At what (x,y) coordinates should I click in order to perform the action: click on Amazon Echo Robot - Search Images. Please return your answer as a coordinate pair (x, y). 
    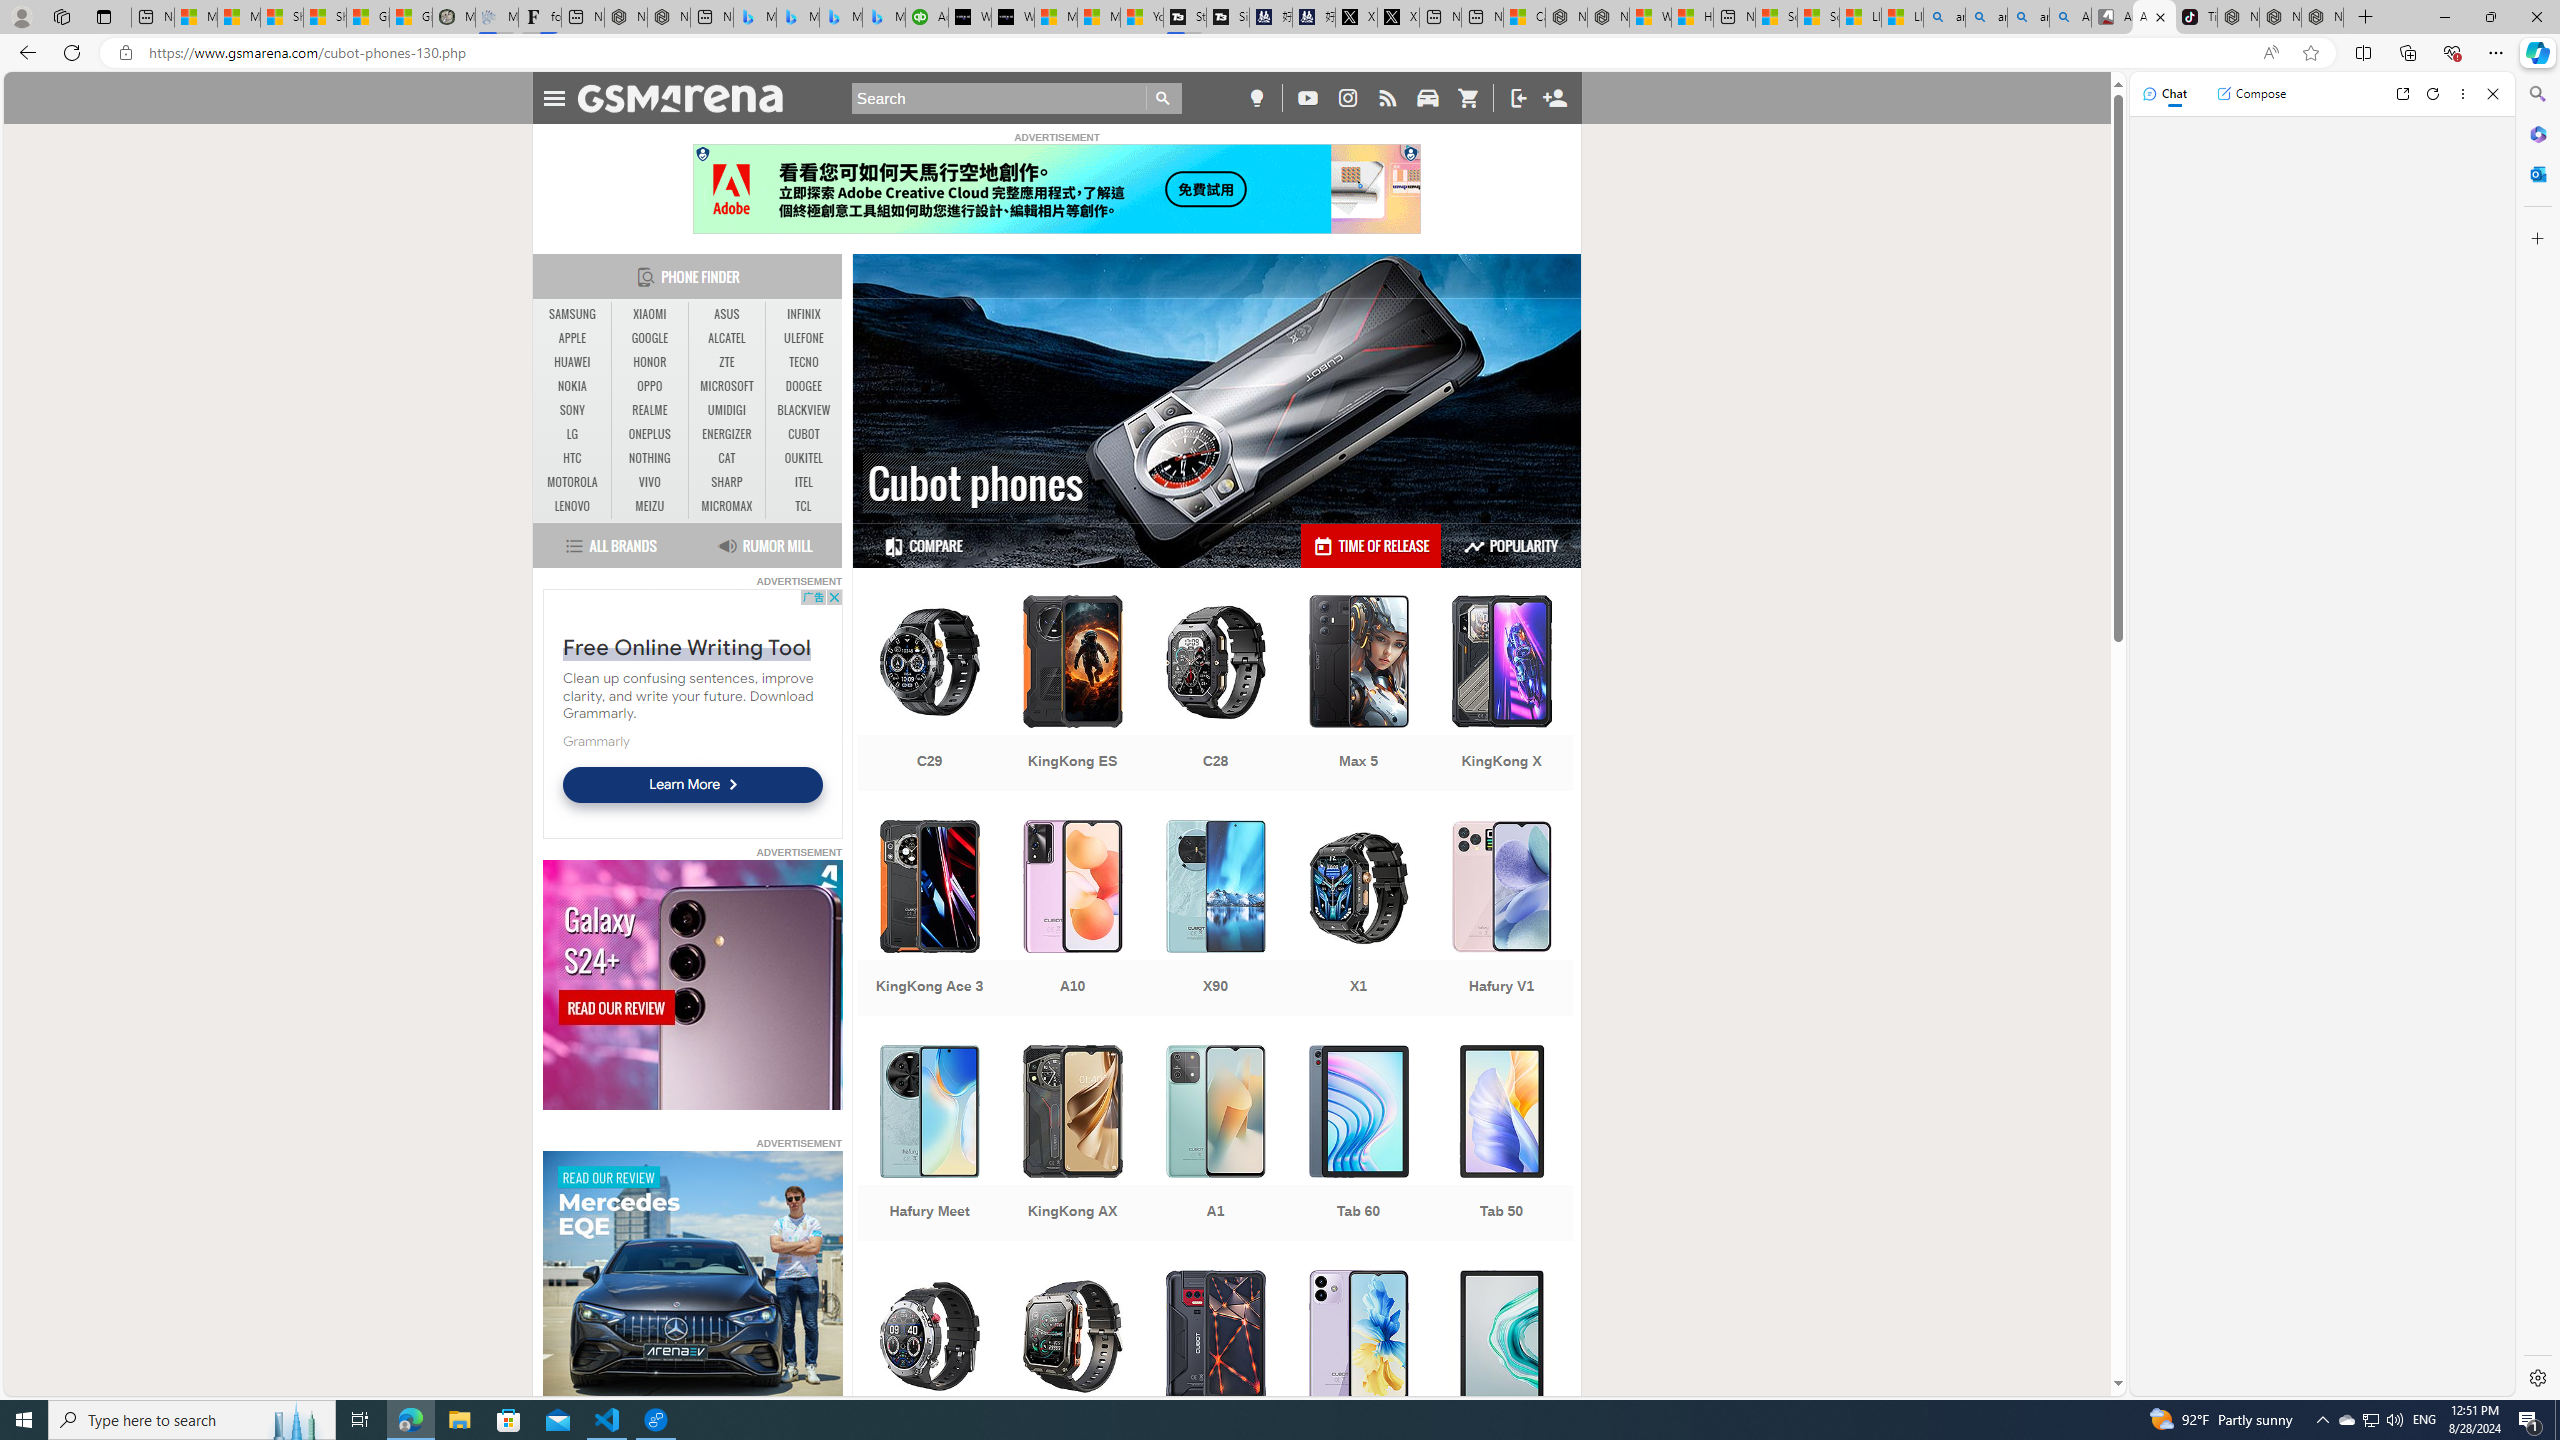
    Looking at the image, I should click on (2070, 17).